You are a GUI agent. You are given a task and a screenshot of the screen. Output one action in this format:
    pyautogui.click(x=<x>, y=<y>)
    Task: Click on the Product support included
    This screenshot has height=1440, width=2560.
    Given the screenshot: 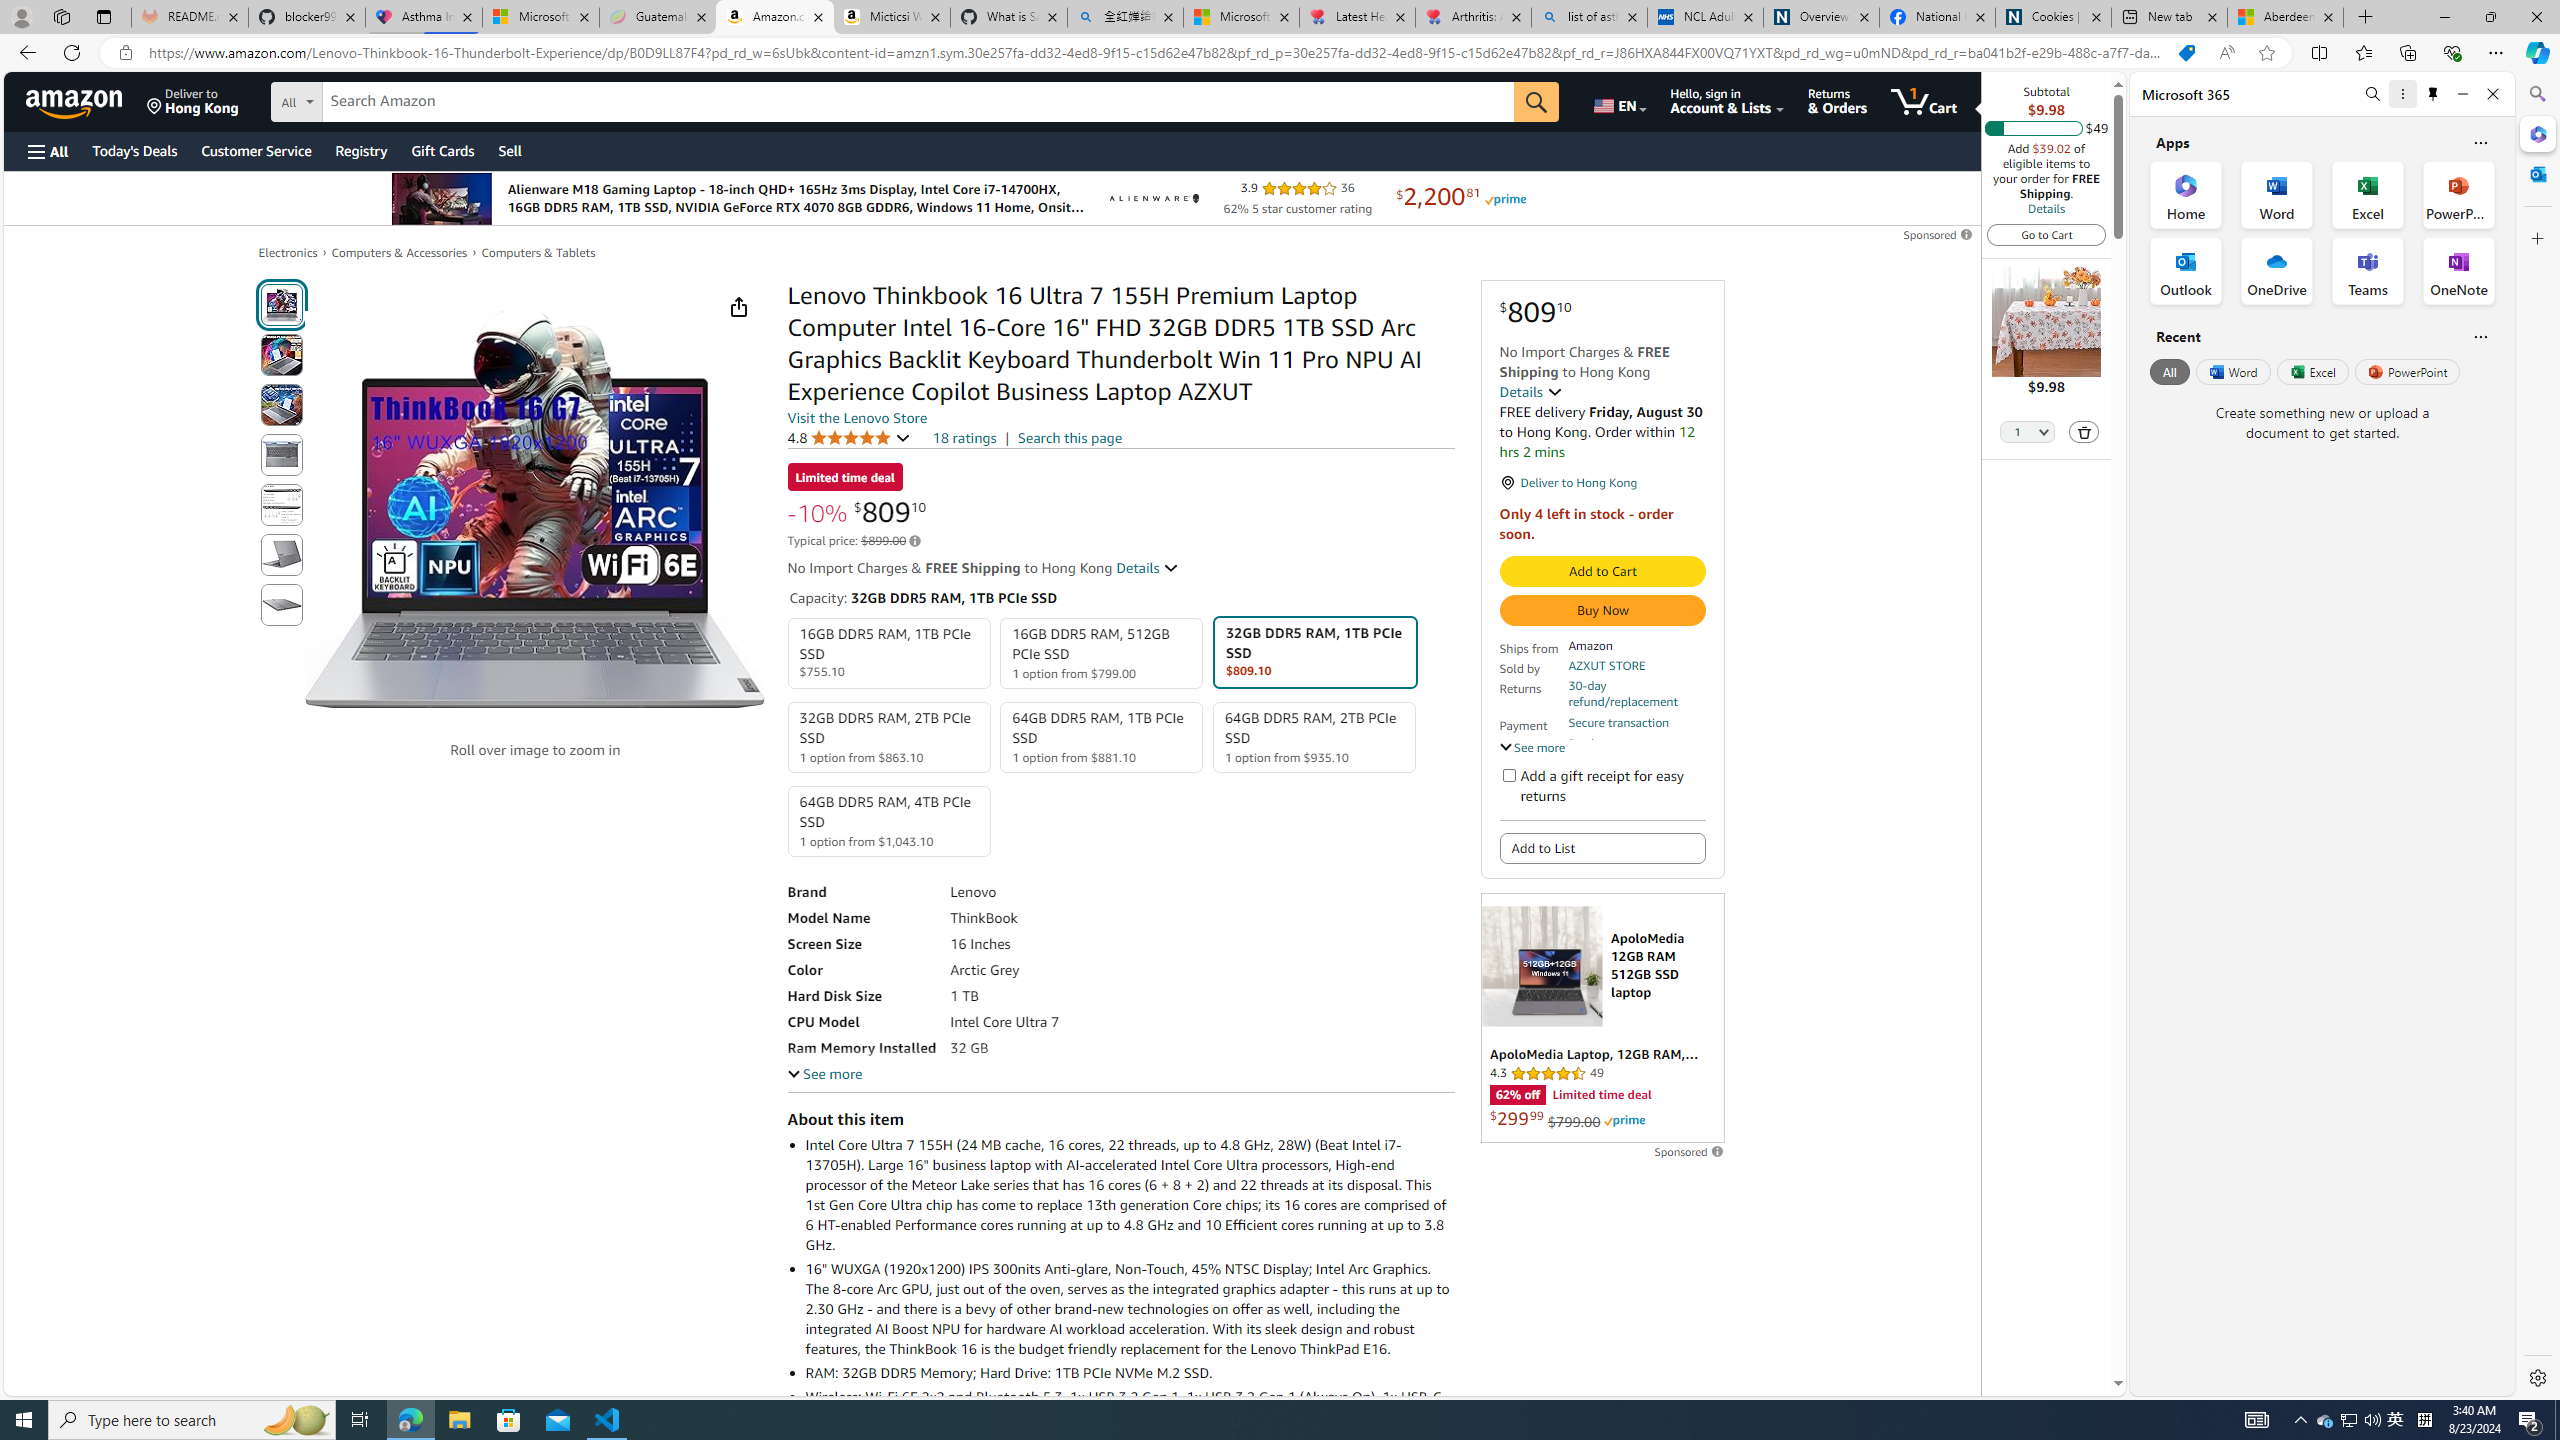 What is the action you would take?
    pyautogui.click(x=1635, y=751)
    